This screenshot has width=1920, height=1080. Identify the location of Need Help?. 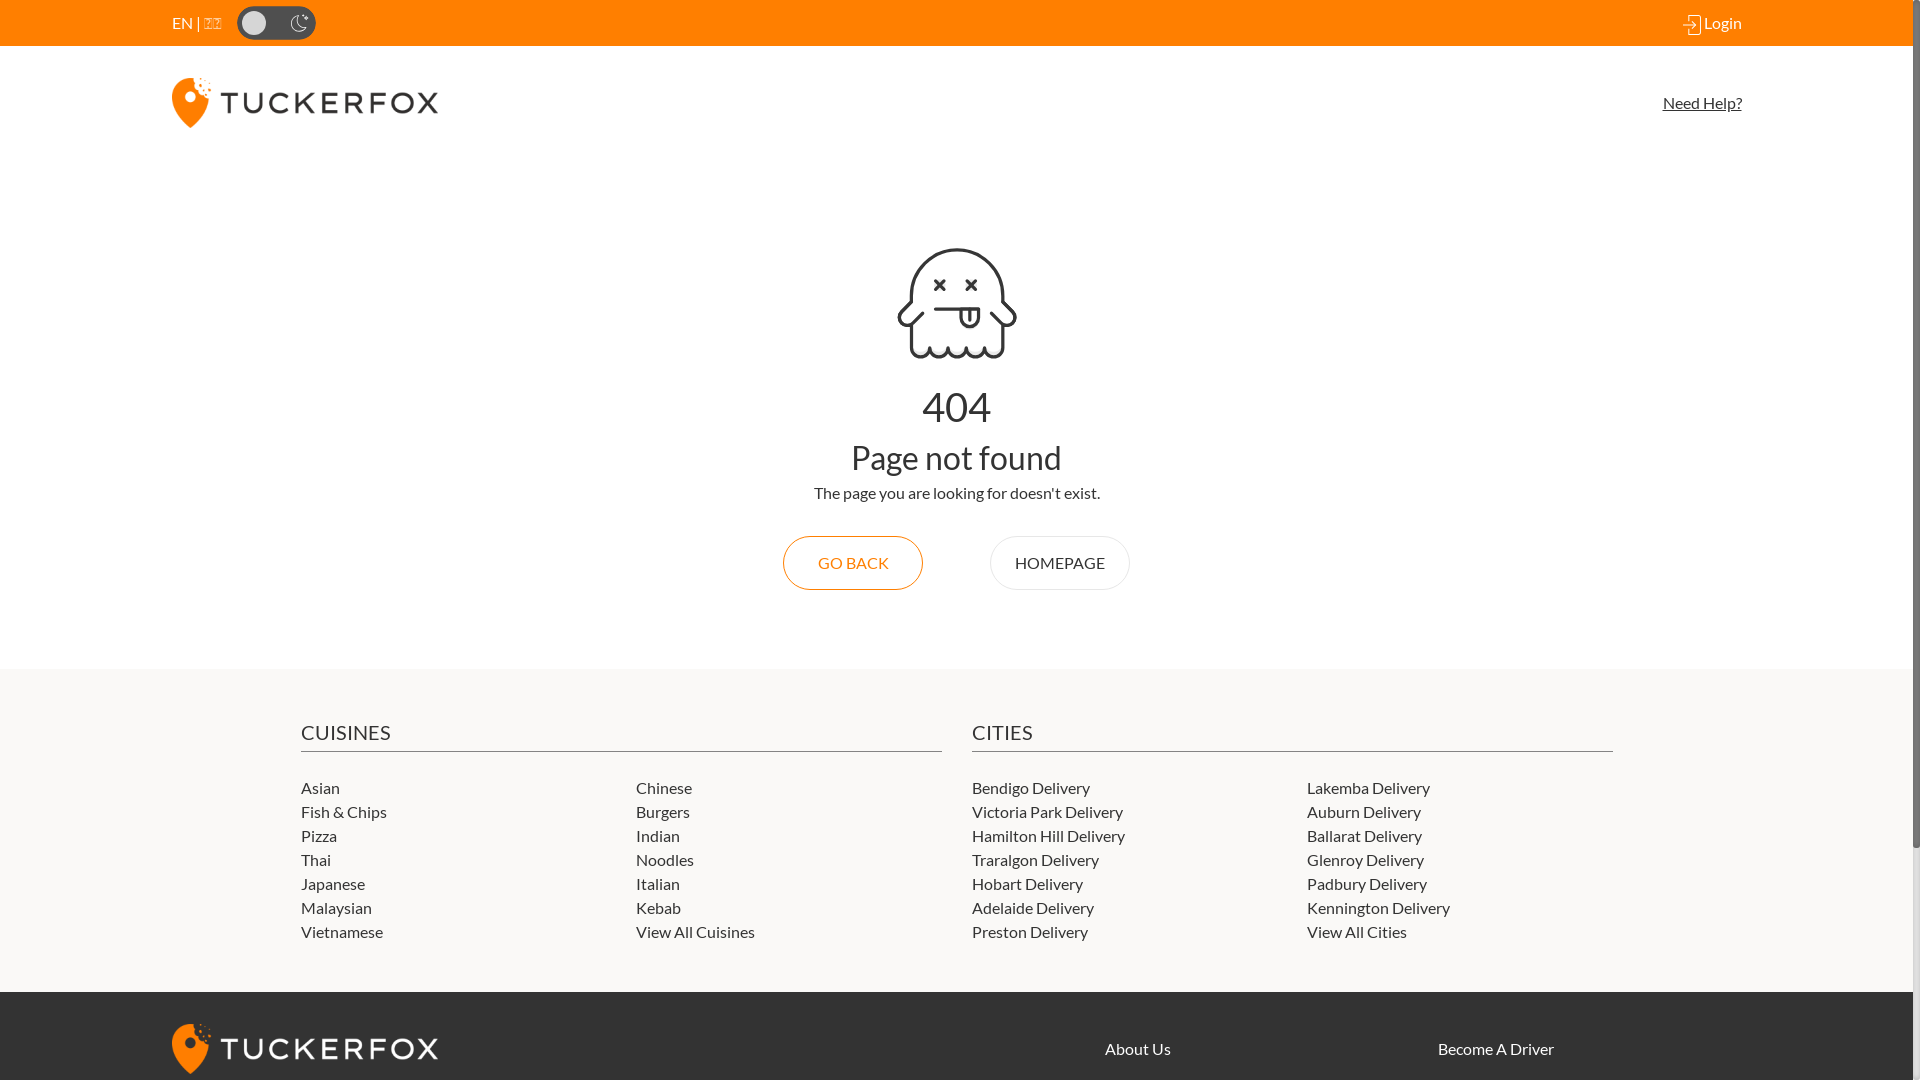
(1357, 103).